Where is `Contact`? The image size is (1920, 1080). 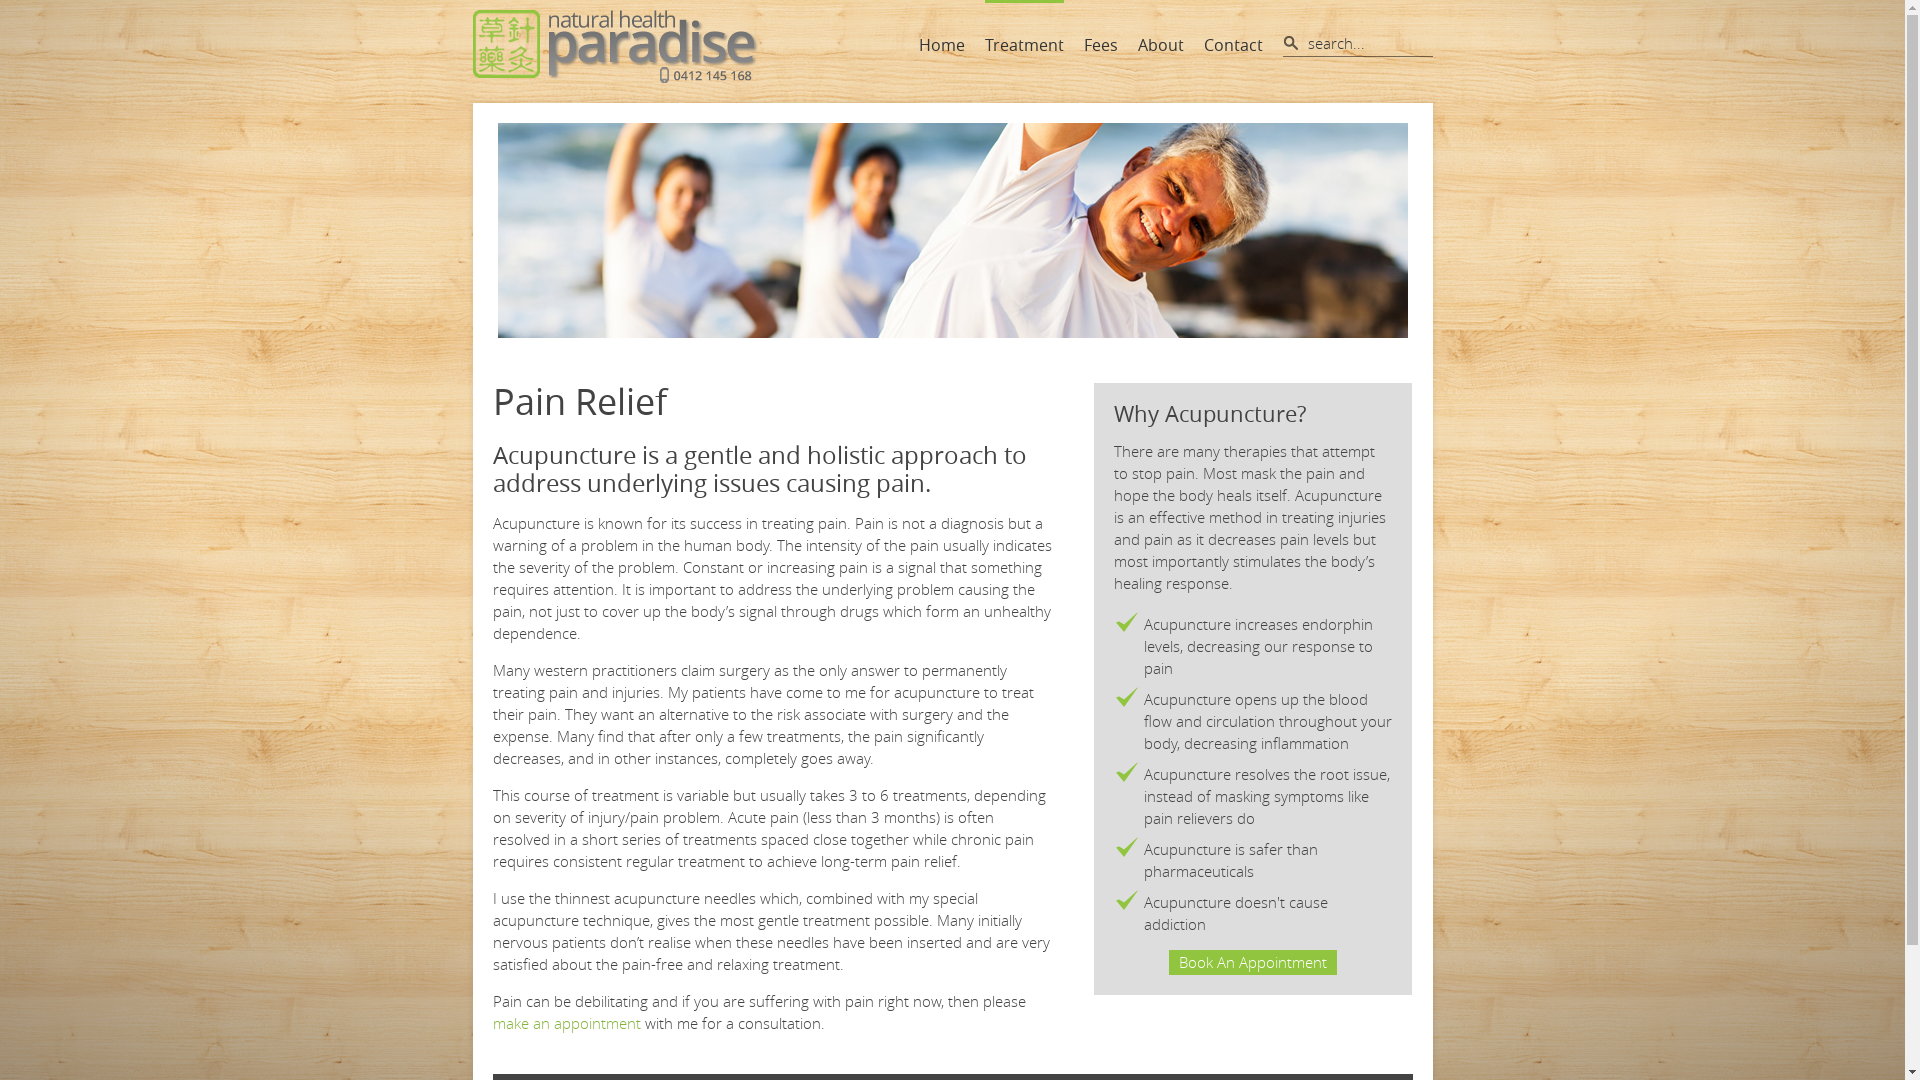
Contact is located at coordinates (1234, 45).